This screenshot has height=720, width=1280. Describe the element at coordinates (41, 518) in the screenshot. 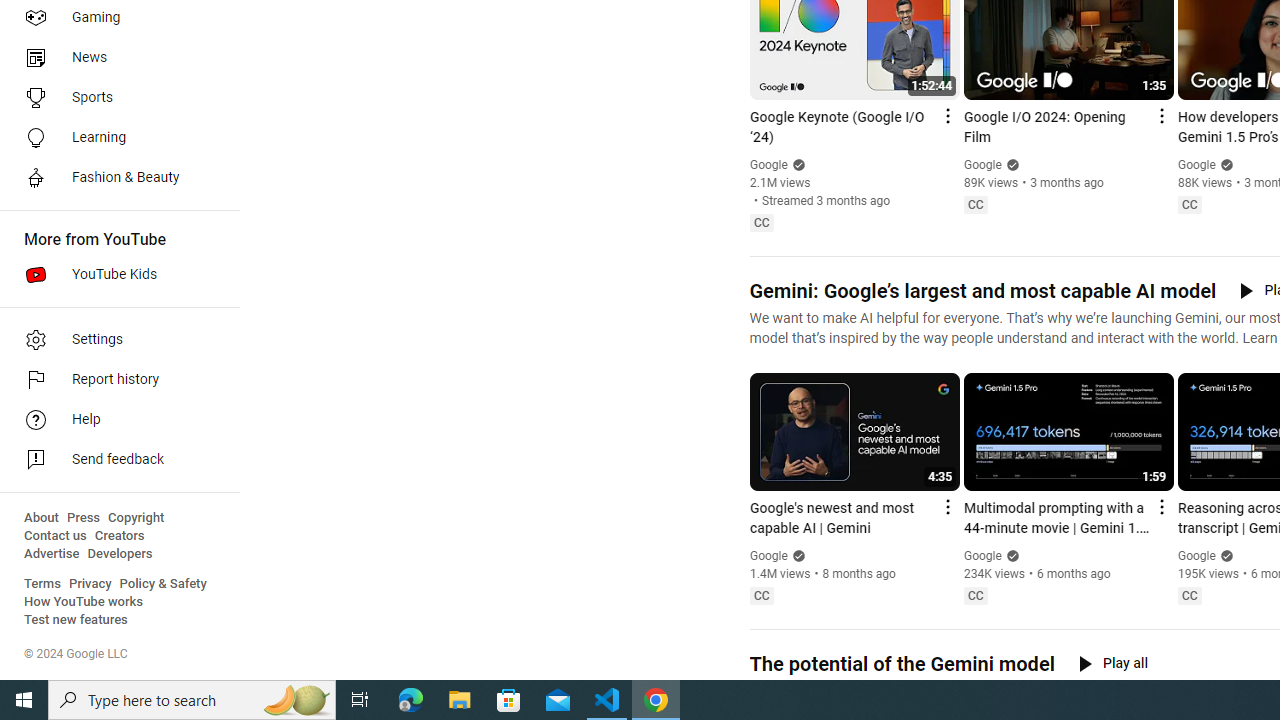

I see `About` at that location.